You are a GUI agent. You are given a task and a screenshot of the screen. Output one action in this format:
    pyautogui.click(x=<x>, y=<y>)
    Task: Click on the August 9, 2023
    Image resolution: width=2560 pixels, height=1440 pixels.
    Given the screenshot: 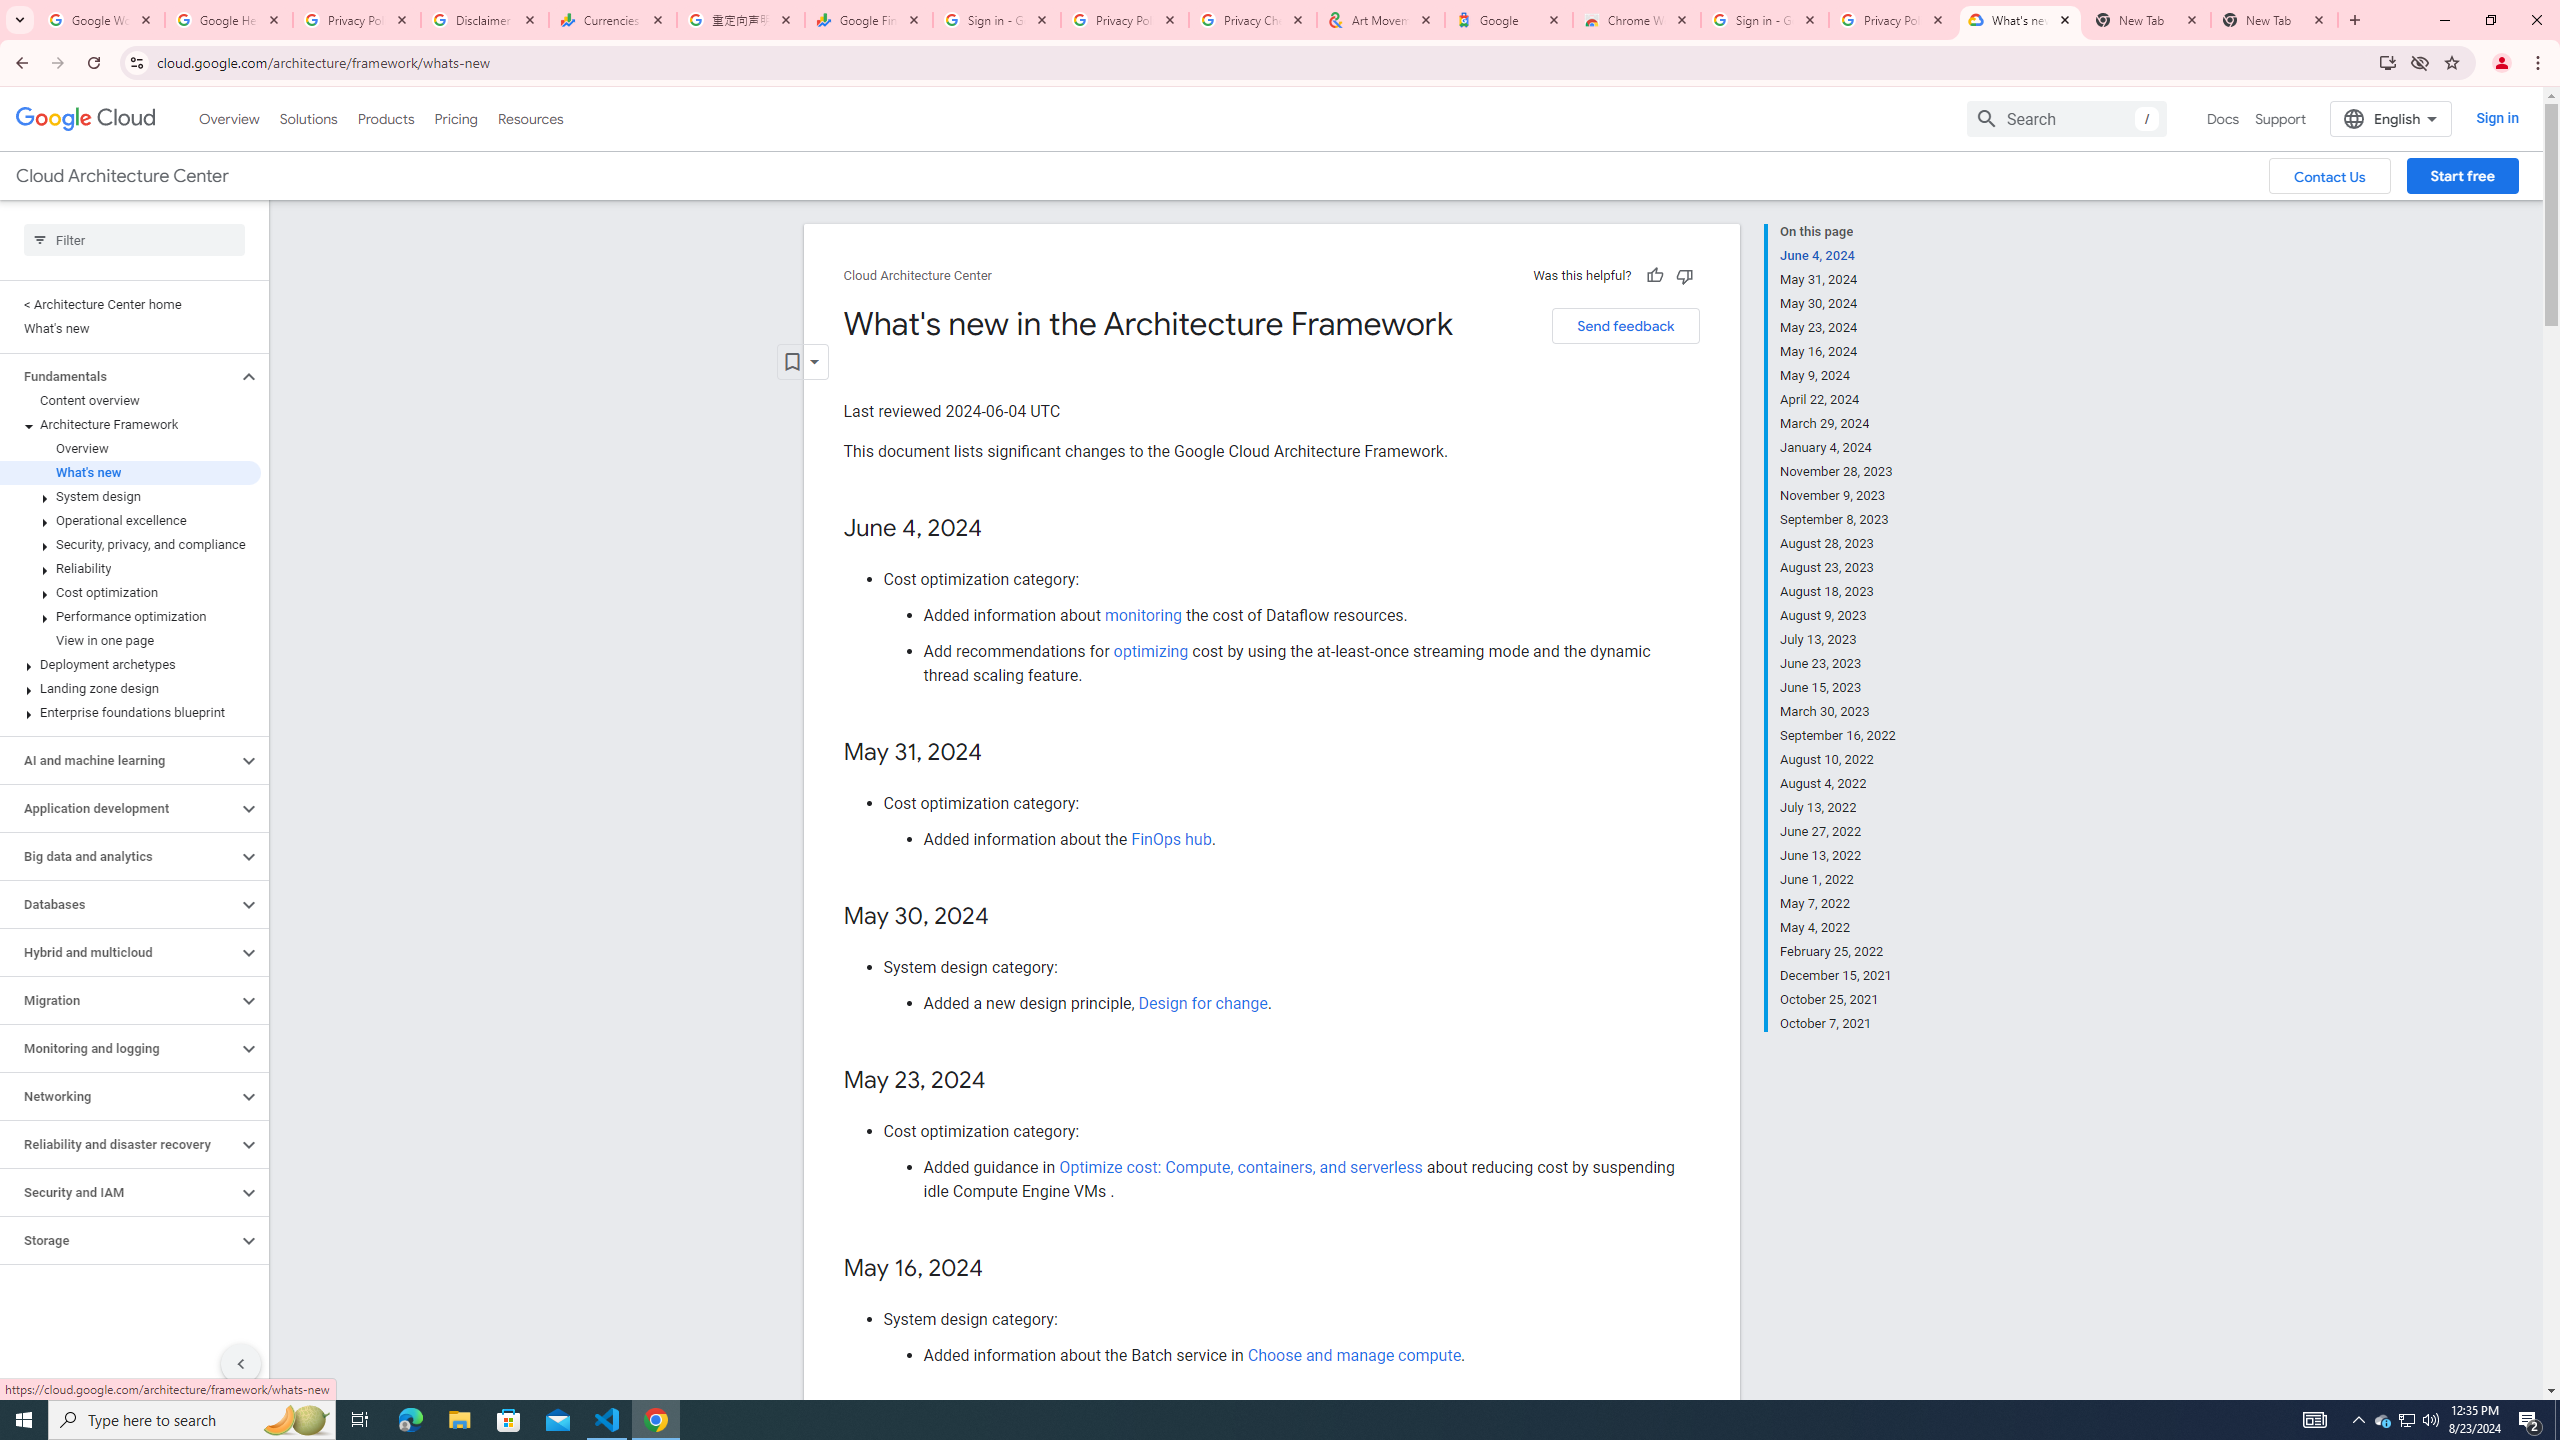 What is the action you would take?
    pyautogui.click(x=1838, y=615)
    